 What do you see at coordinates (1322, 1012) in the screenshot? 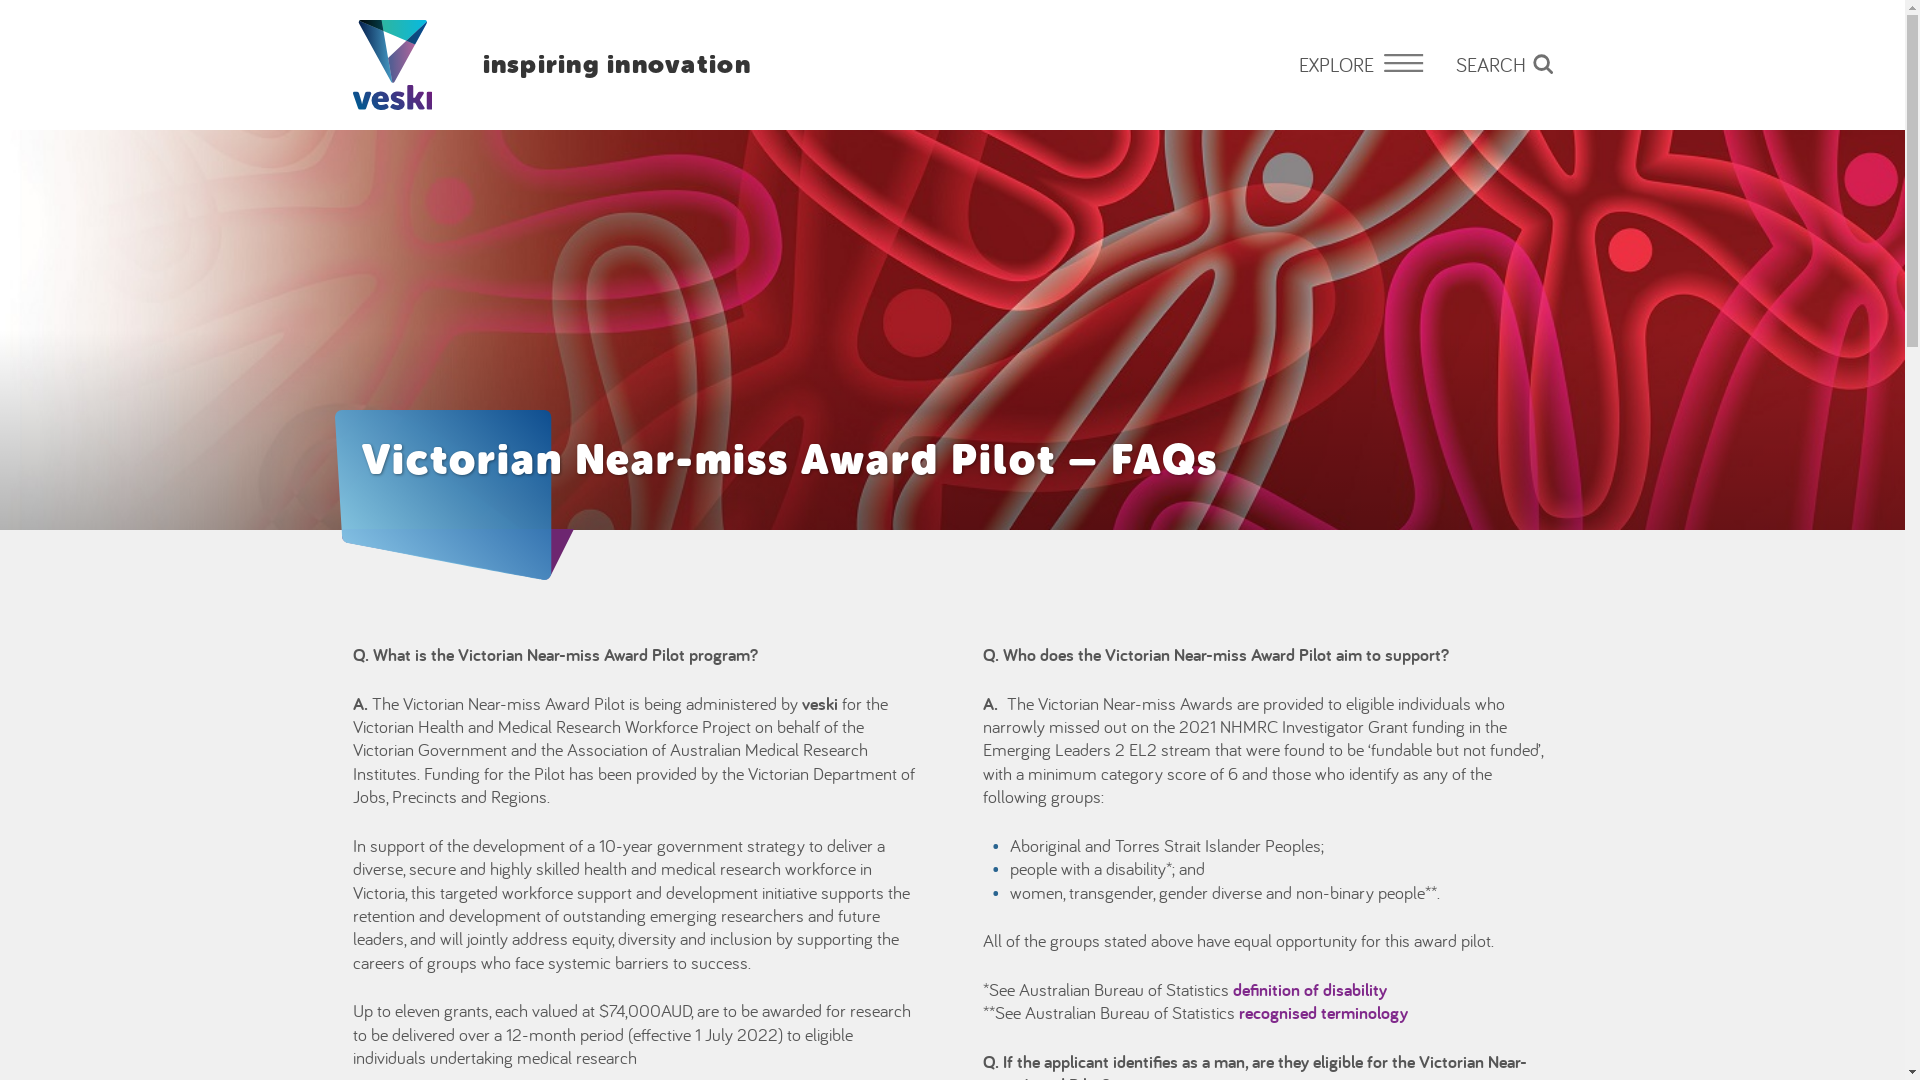
I see `recognised terminology` at bounding box center [1322, 1012].